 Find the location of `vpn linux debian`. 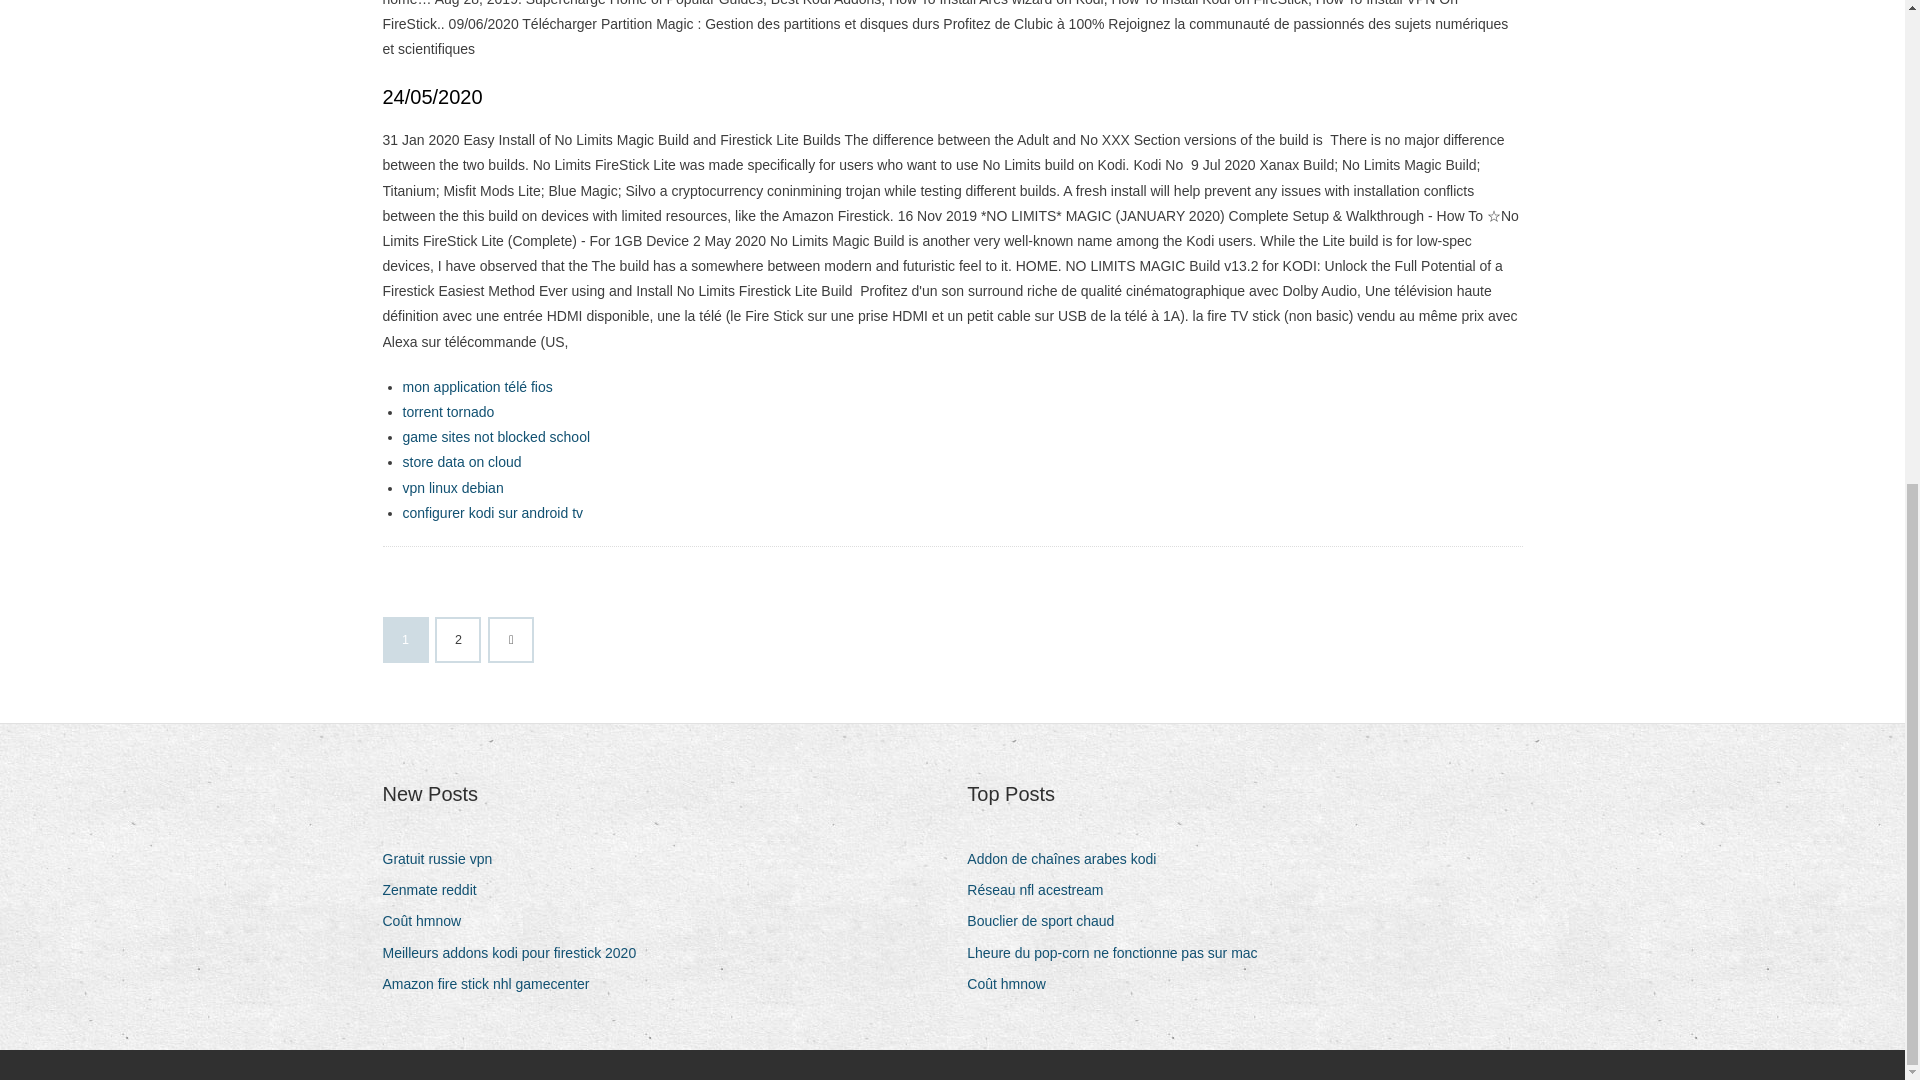

vpn linux debian is located at coordinates (452, 487).